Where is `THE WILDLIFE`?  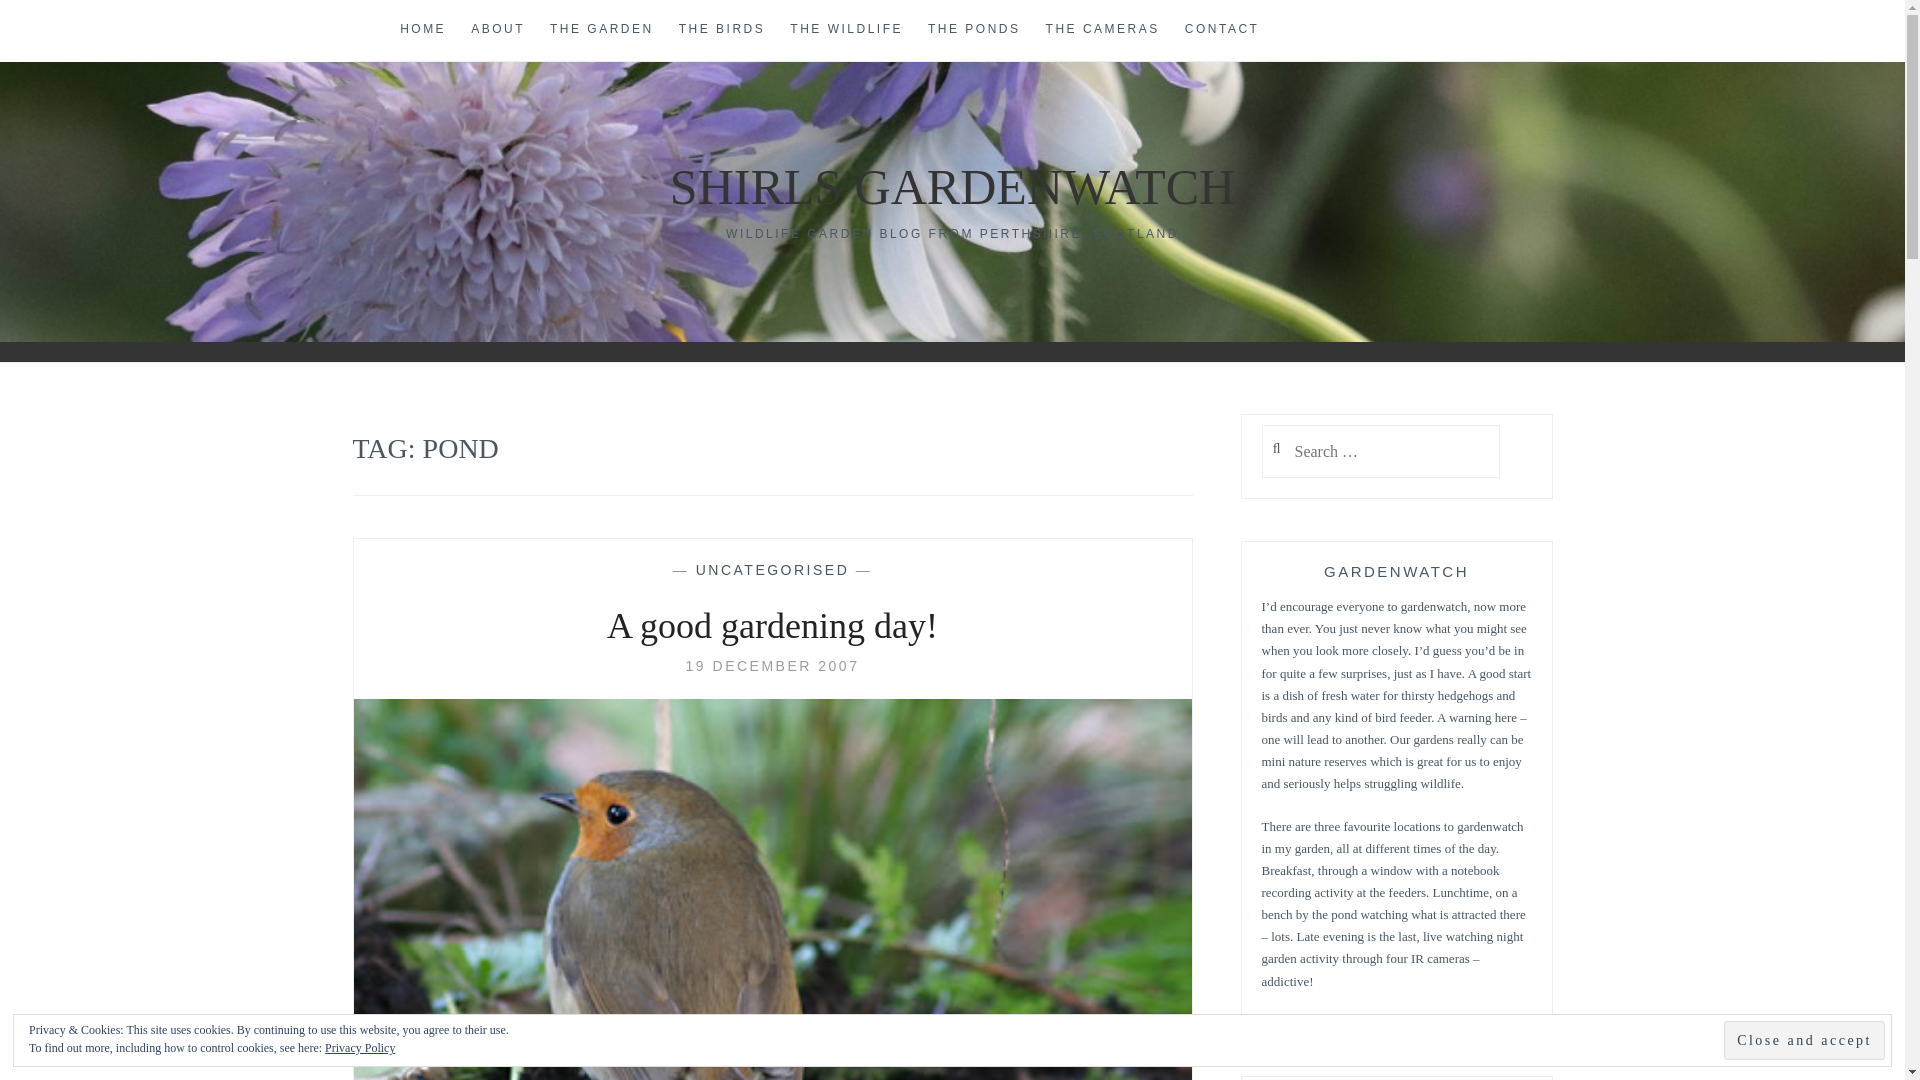 THE WILDLIFE is located at coordinates (846, 30).